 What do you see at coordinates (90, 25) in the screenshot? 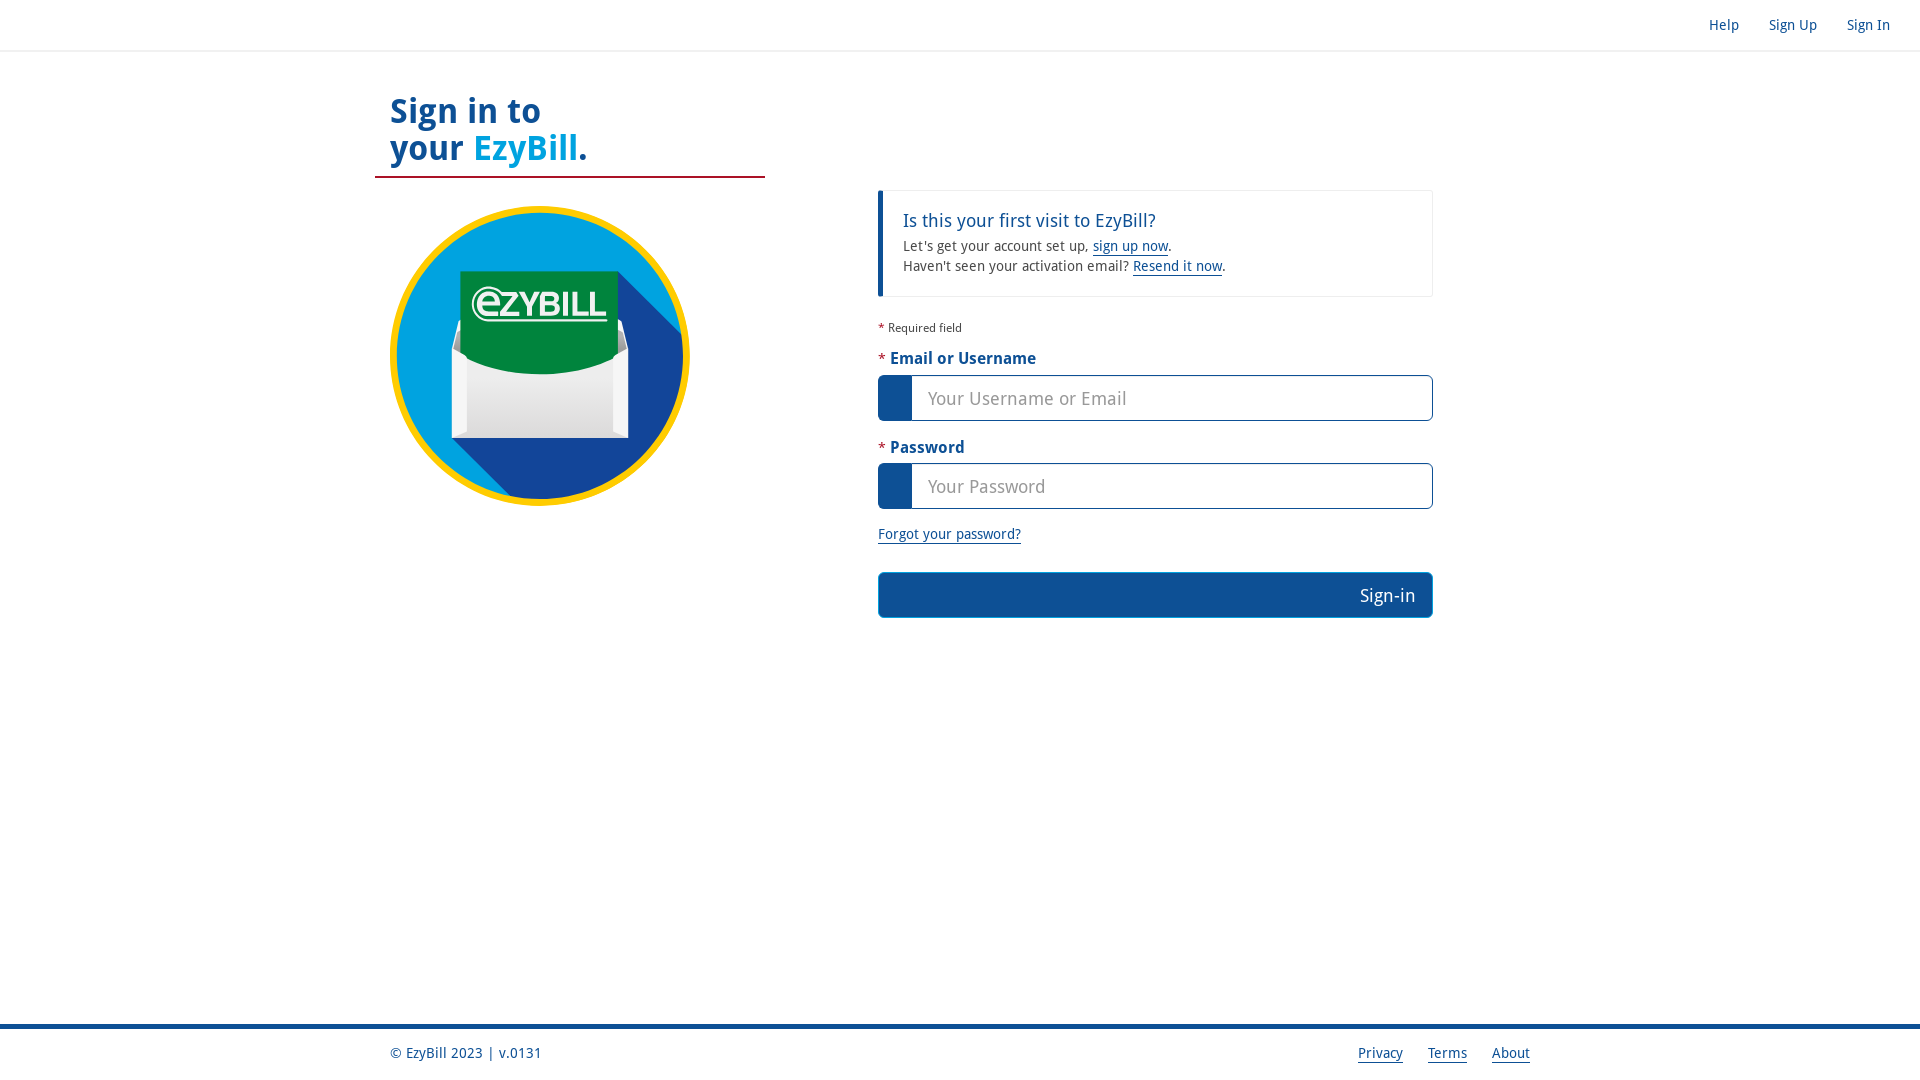
I see `Adelaide Plains Council` at bounding box center [90, 25].